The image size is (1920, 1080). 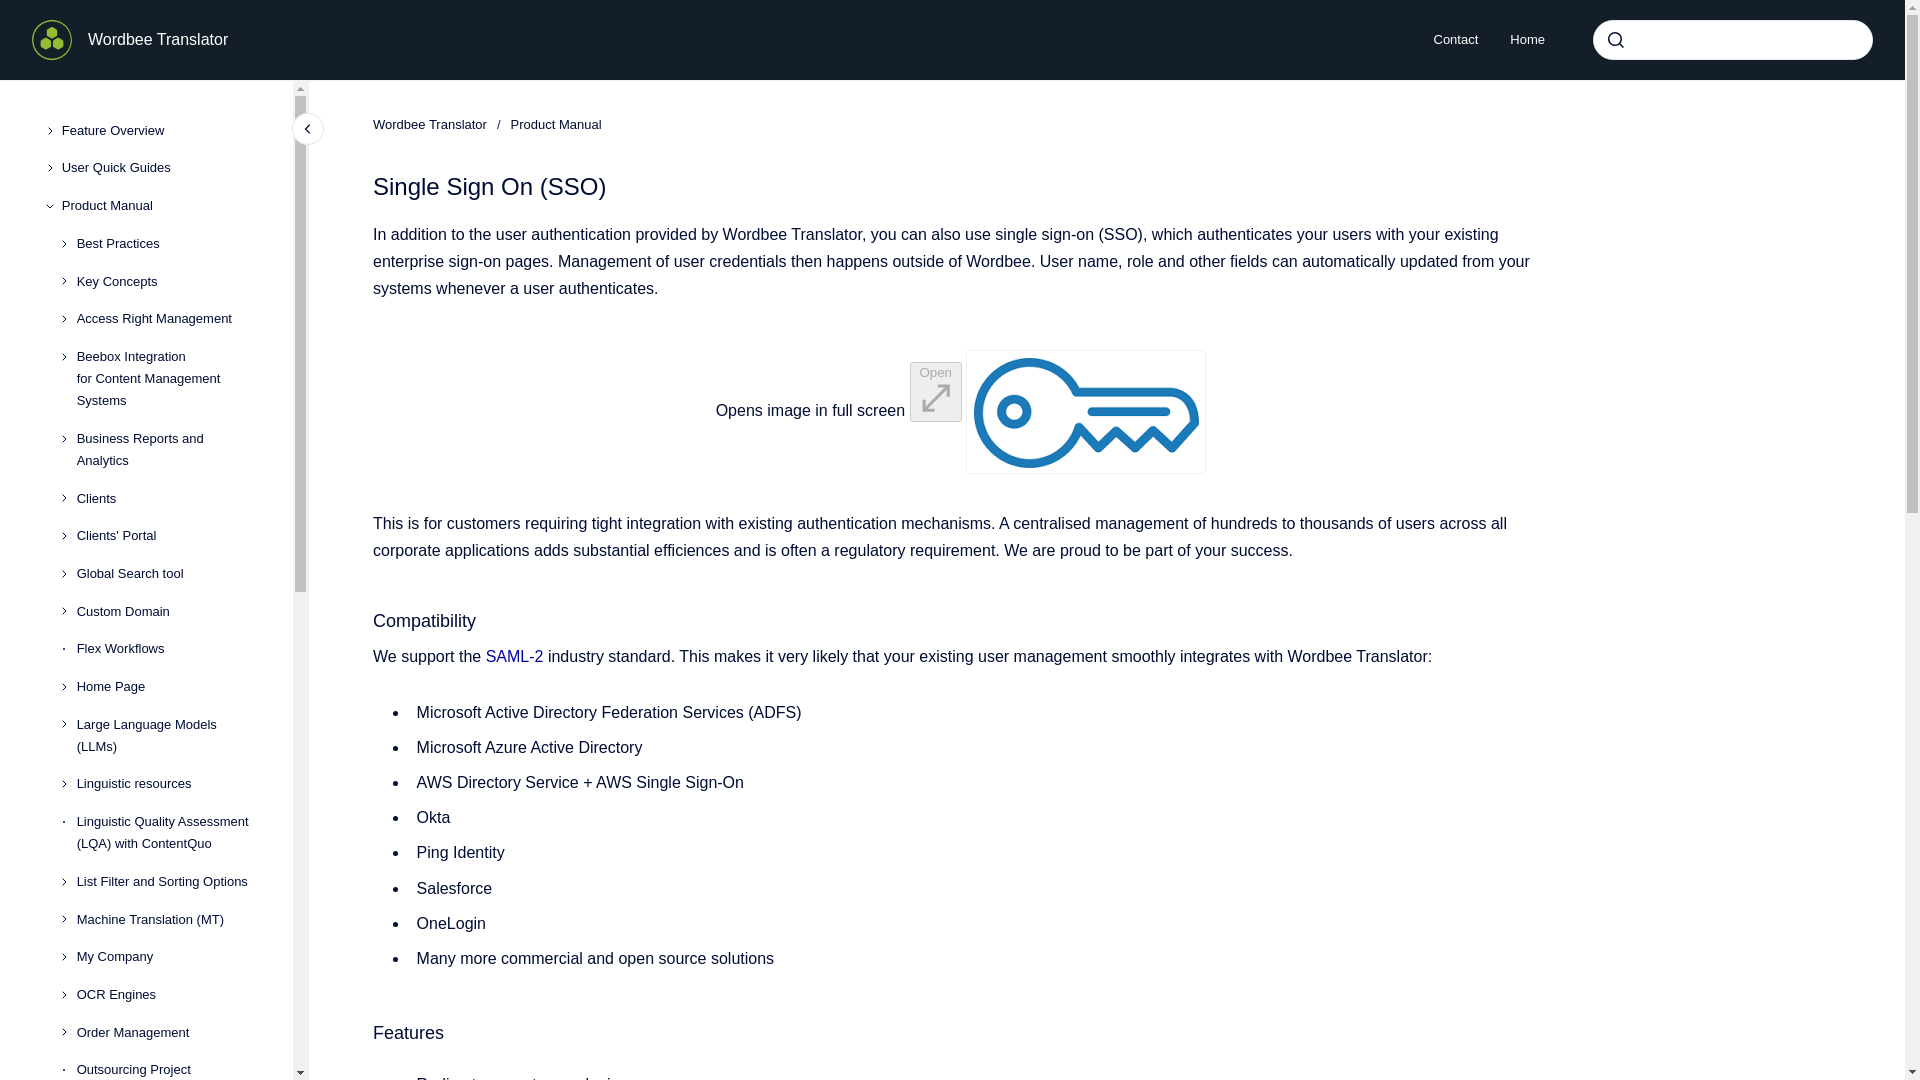 What do you see at coordinates (52, 40) in the screenshot?
I see `Go to homepage` at bounding box center [52, 40].